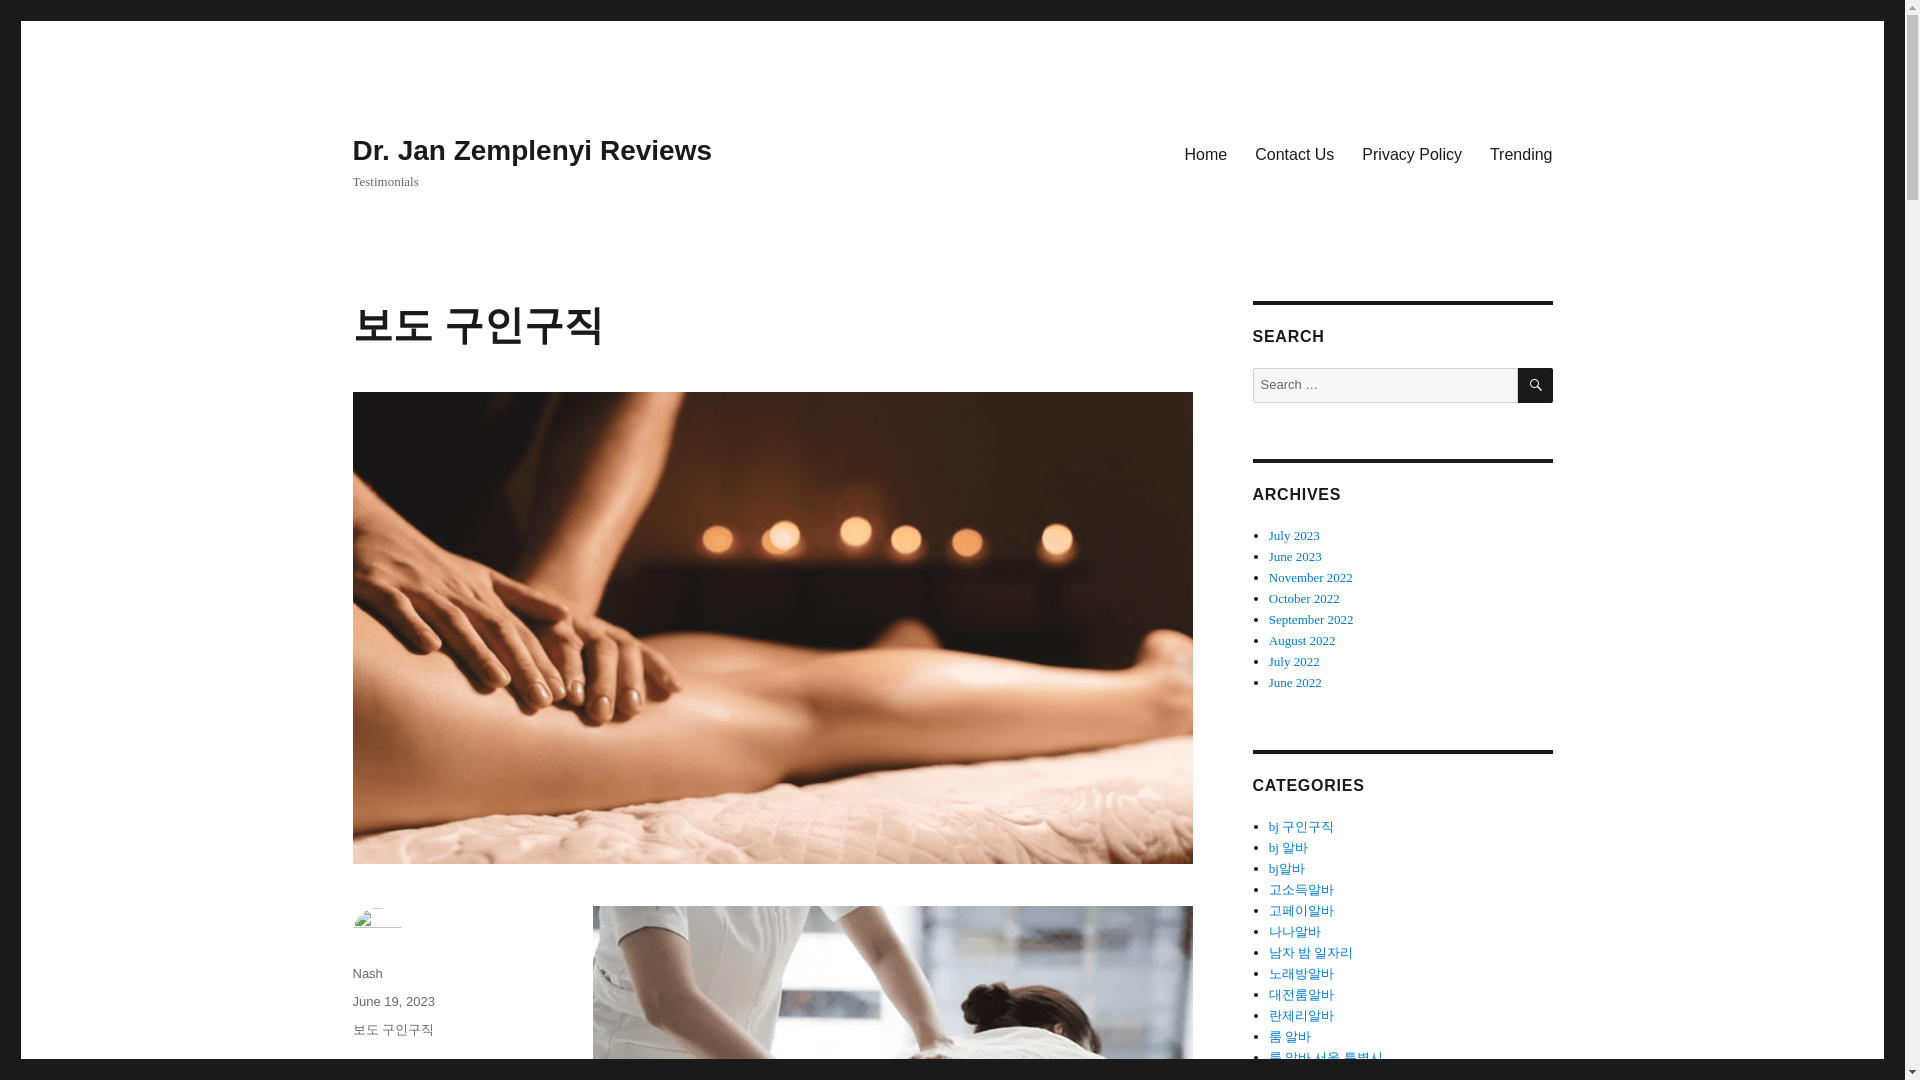  Describe the element at coordinates (1536, 385) in the screenshot. I see `SEARCH` at that location.